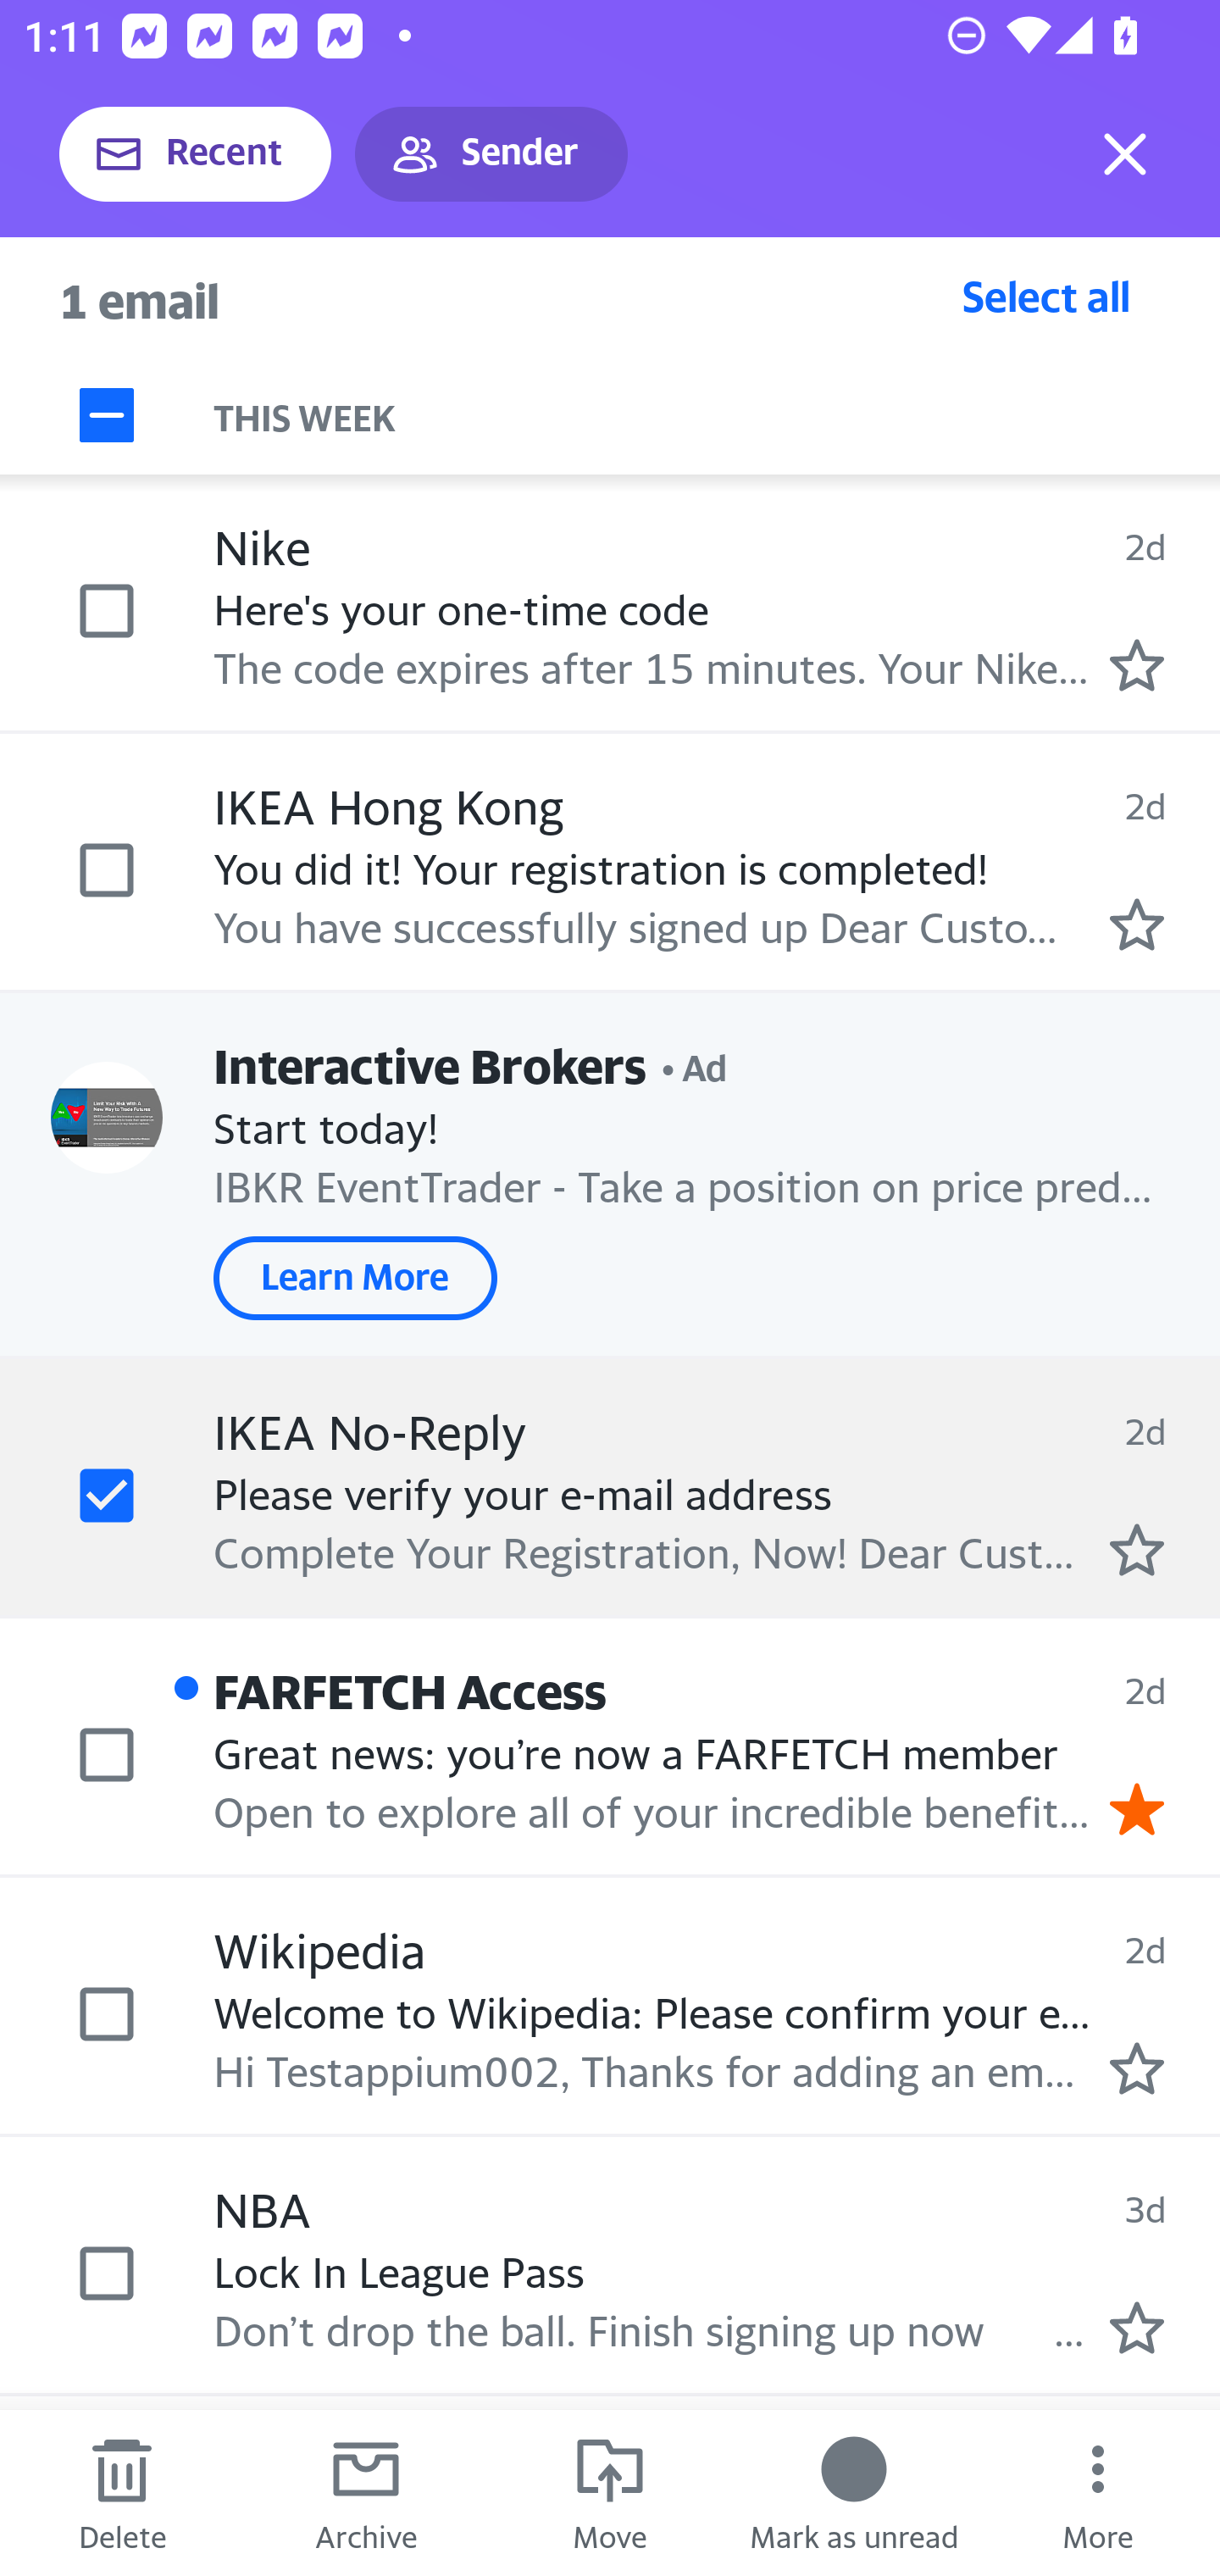 The width and height of the screenshot is (1220, 2576). Describe the element at coordinates (1137, 1809) in the screenshot. I see `Remove star.` at that location.